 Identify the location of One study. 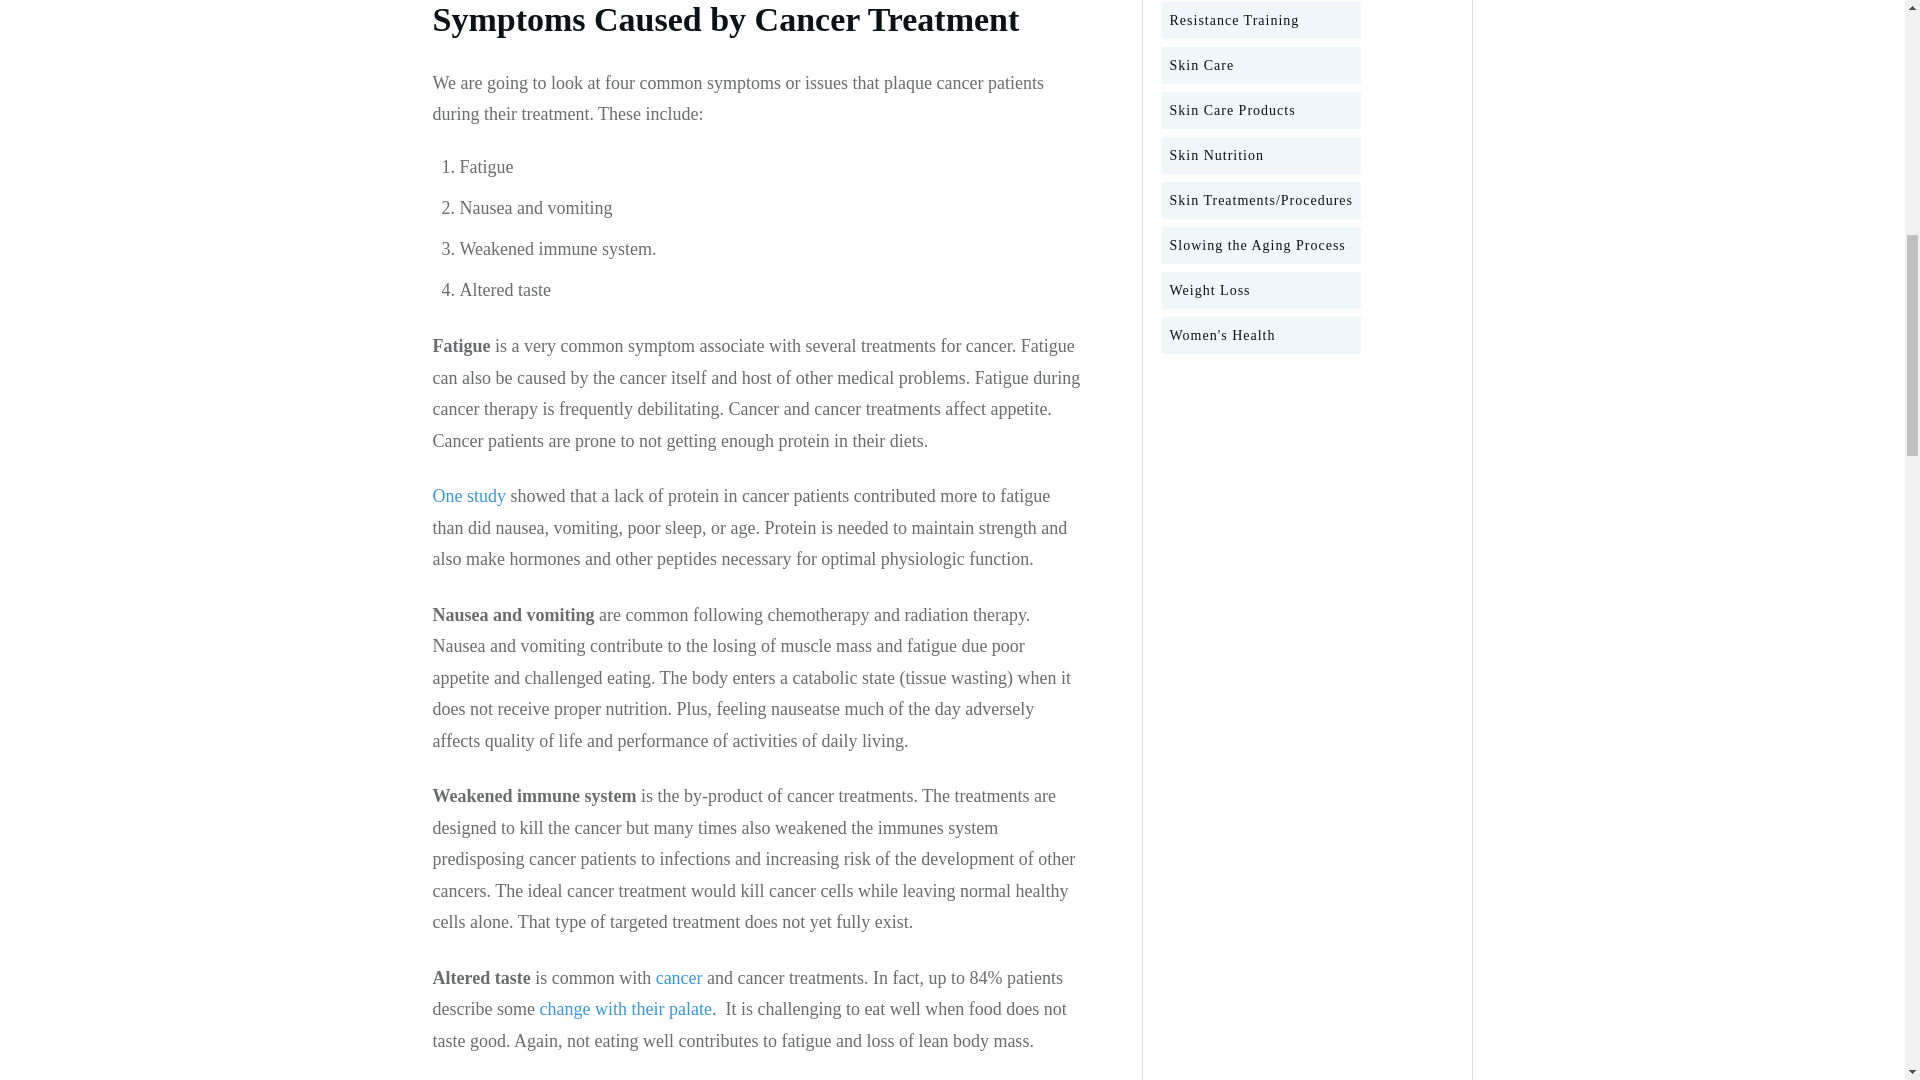
(469, 496).